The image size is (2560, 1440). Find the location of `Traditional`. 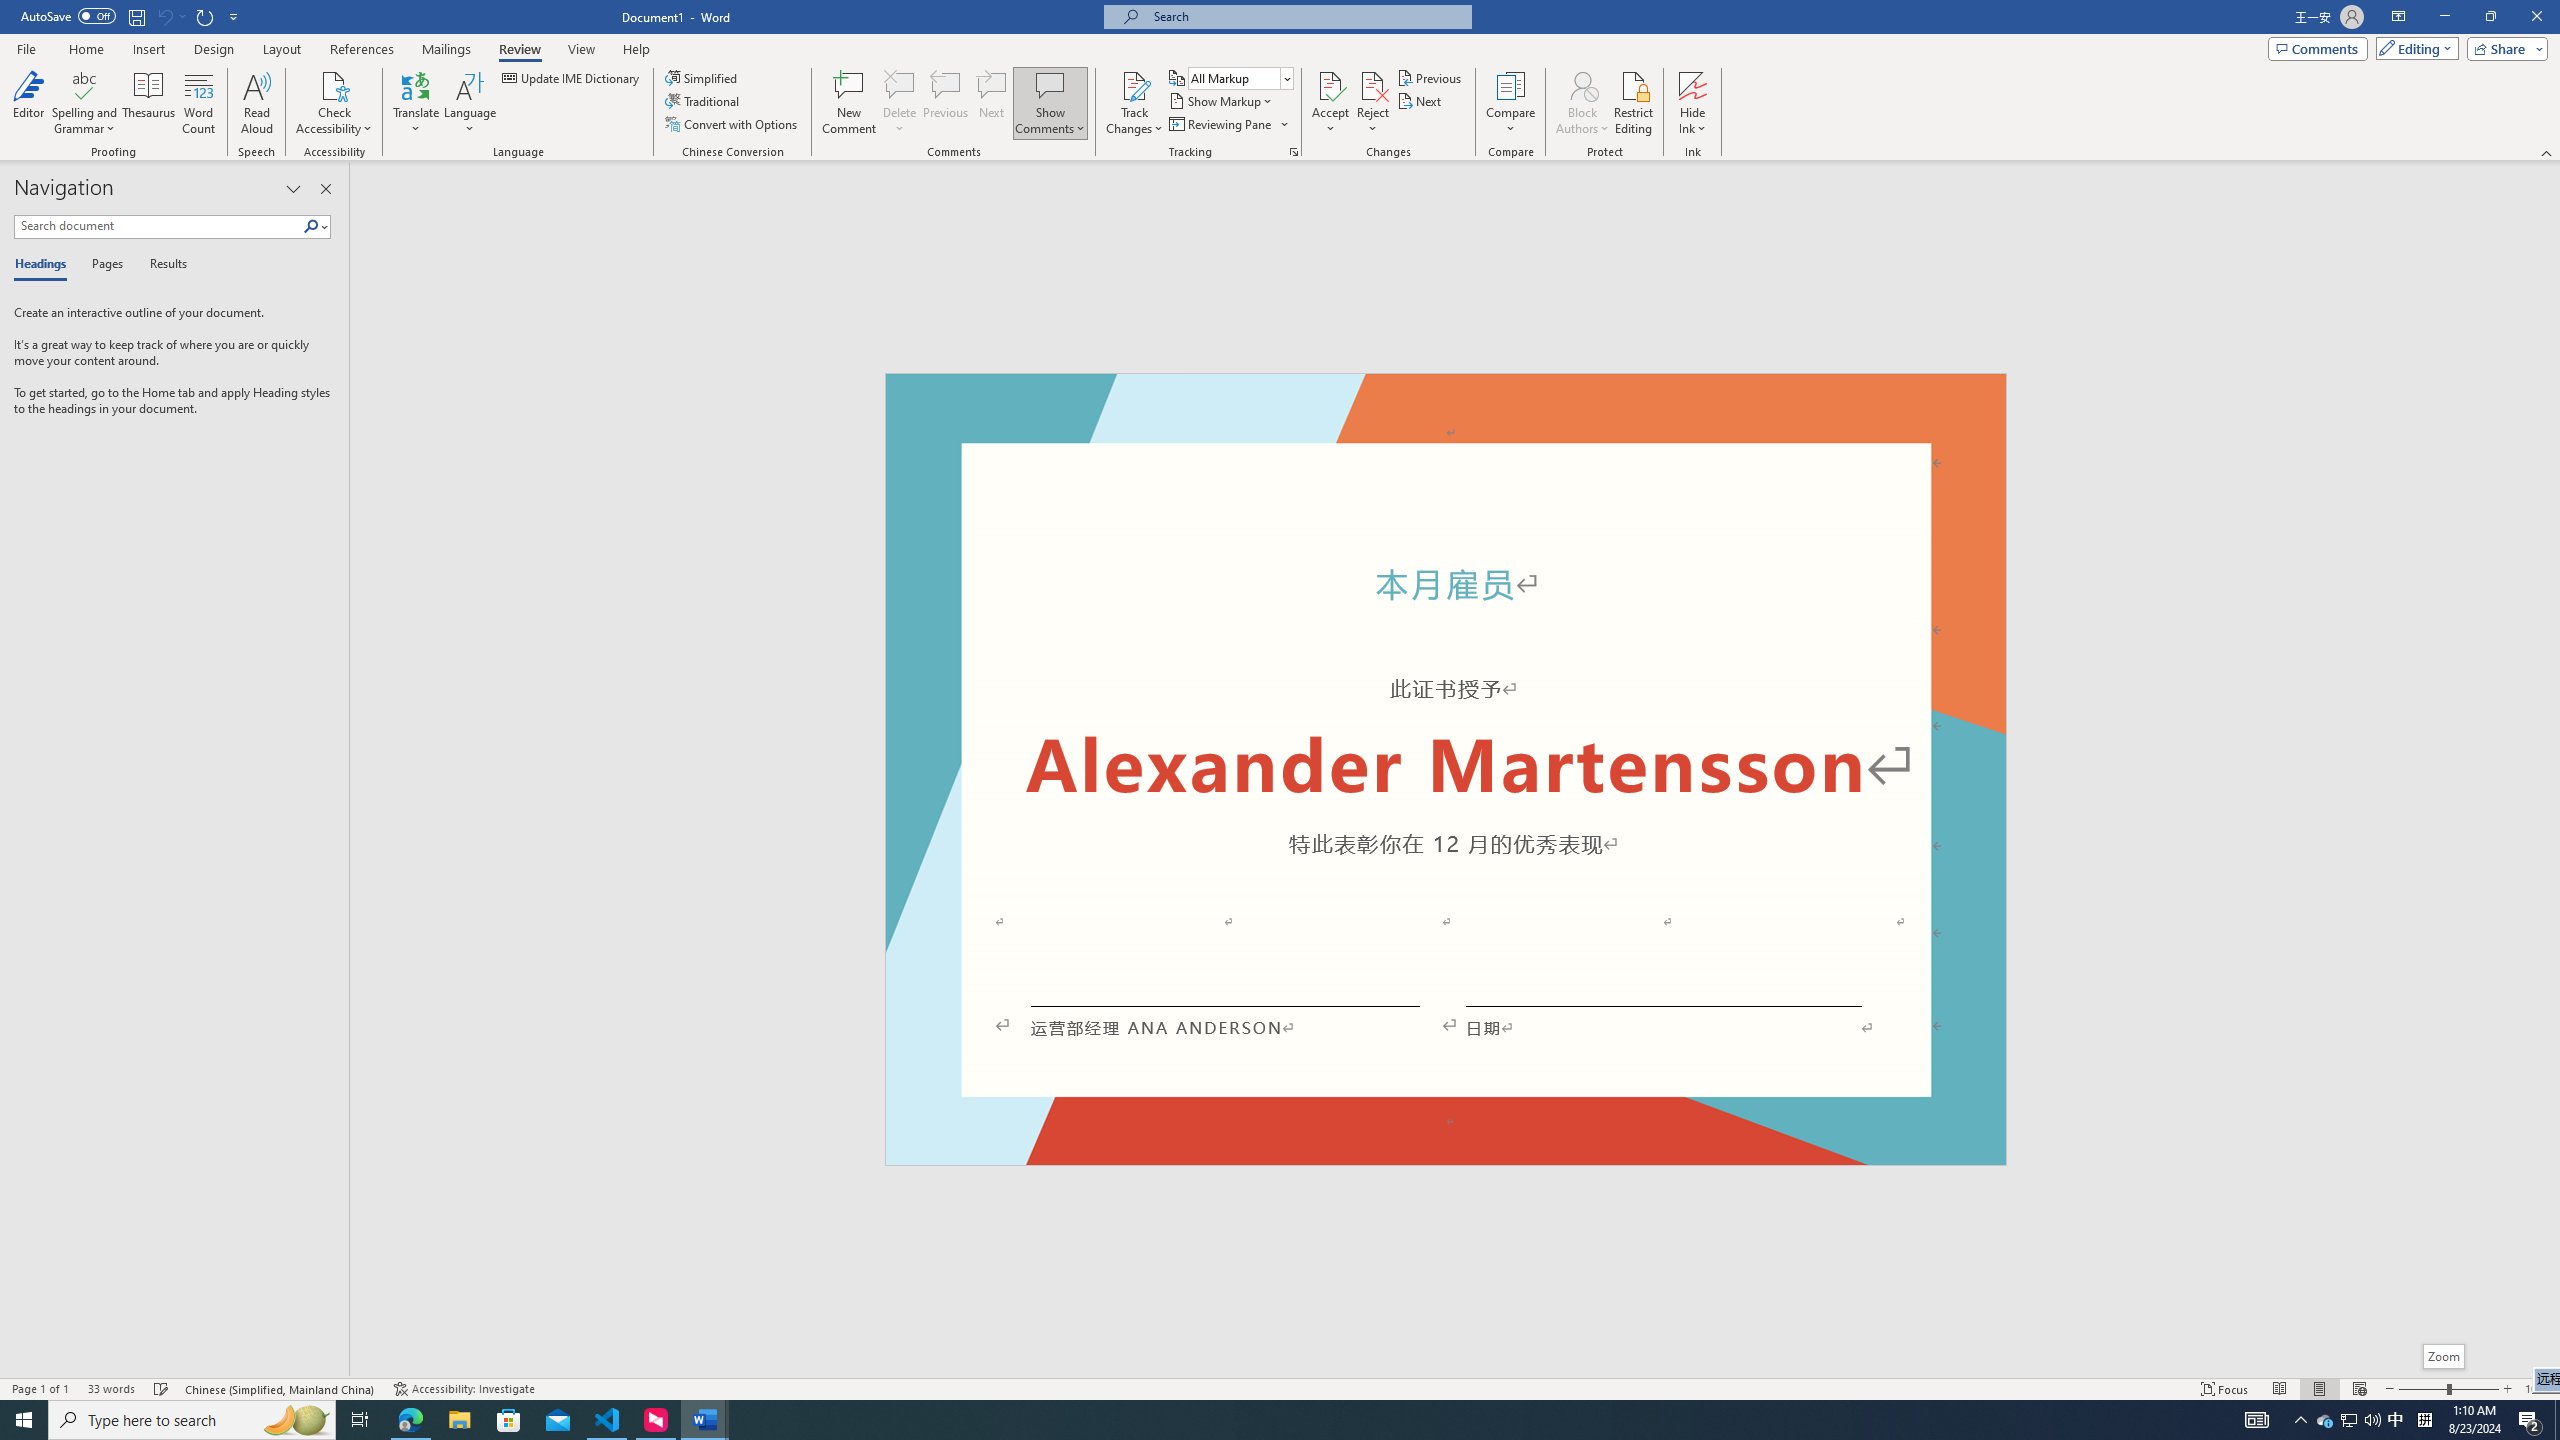

Traditional is located at coordinates (704, 100).